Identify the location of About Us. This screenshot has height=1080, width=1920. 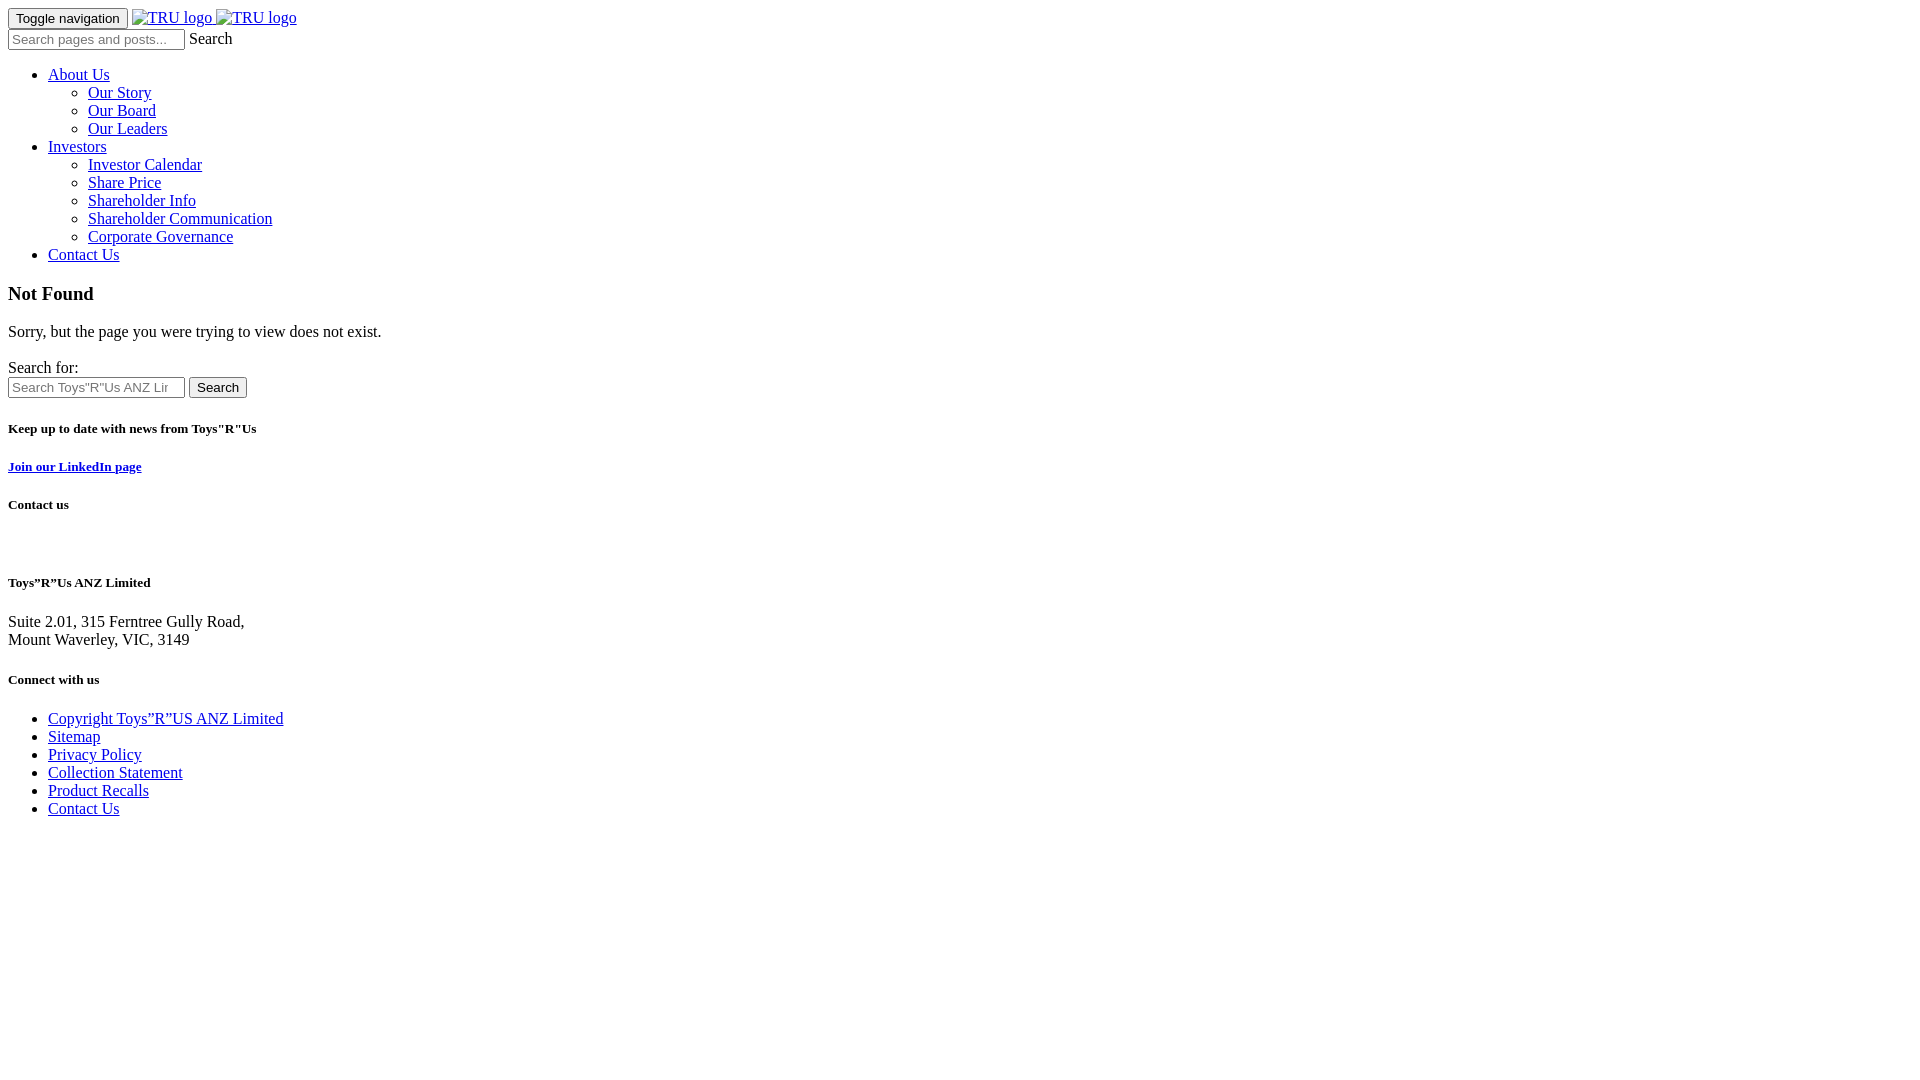
(79, 74).